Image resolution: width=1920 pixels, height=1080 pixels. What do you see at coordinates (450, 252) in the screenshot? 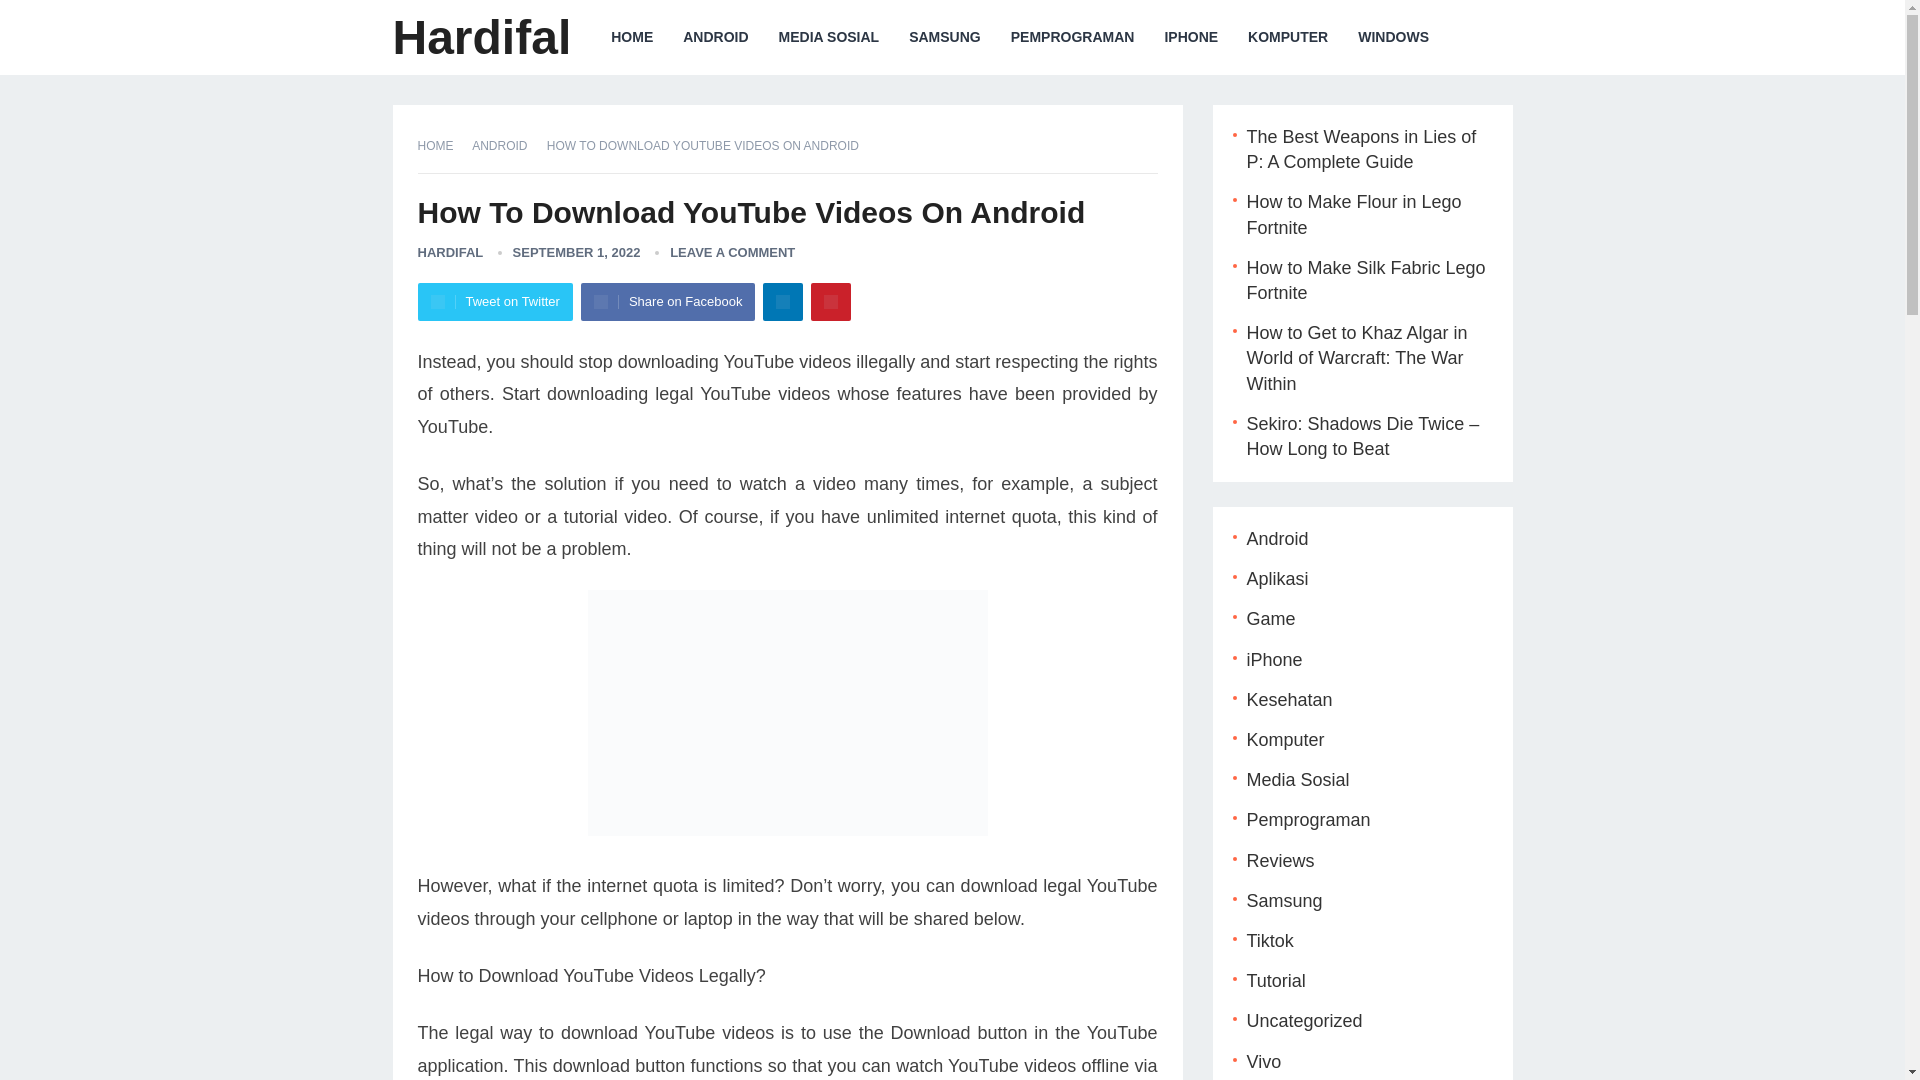
I see `Posts by hardifal` at bounding box center [450, 252].